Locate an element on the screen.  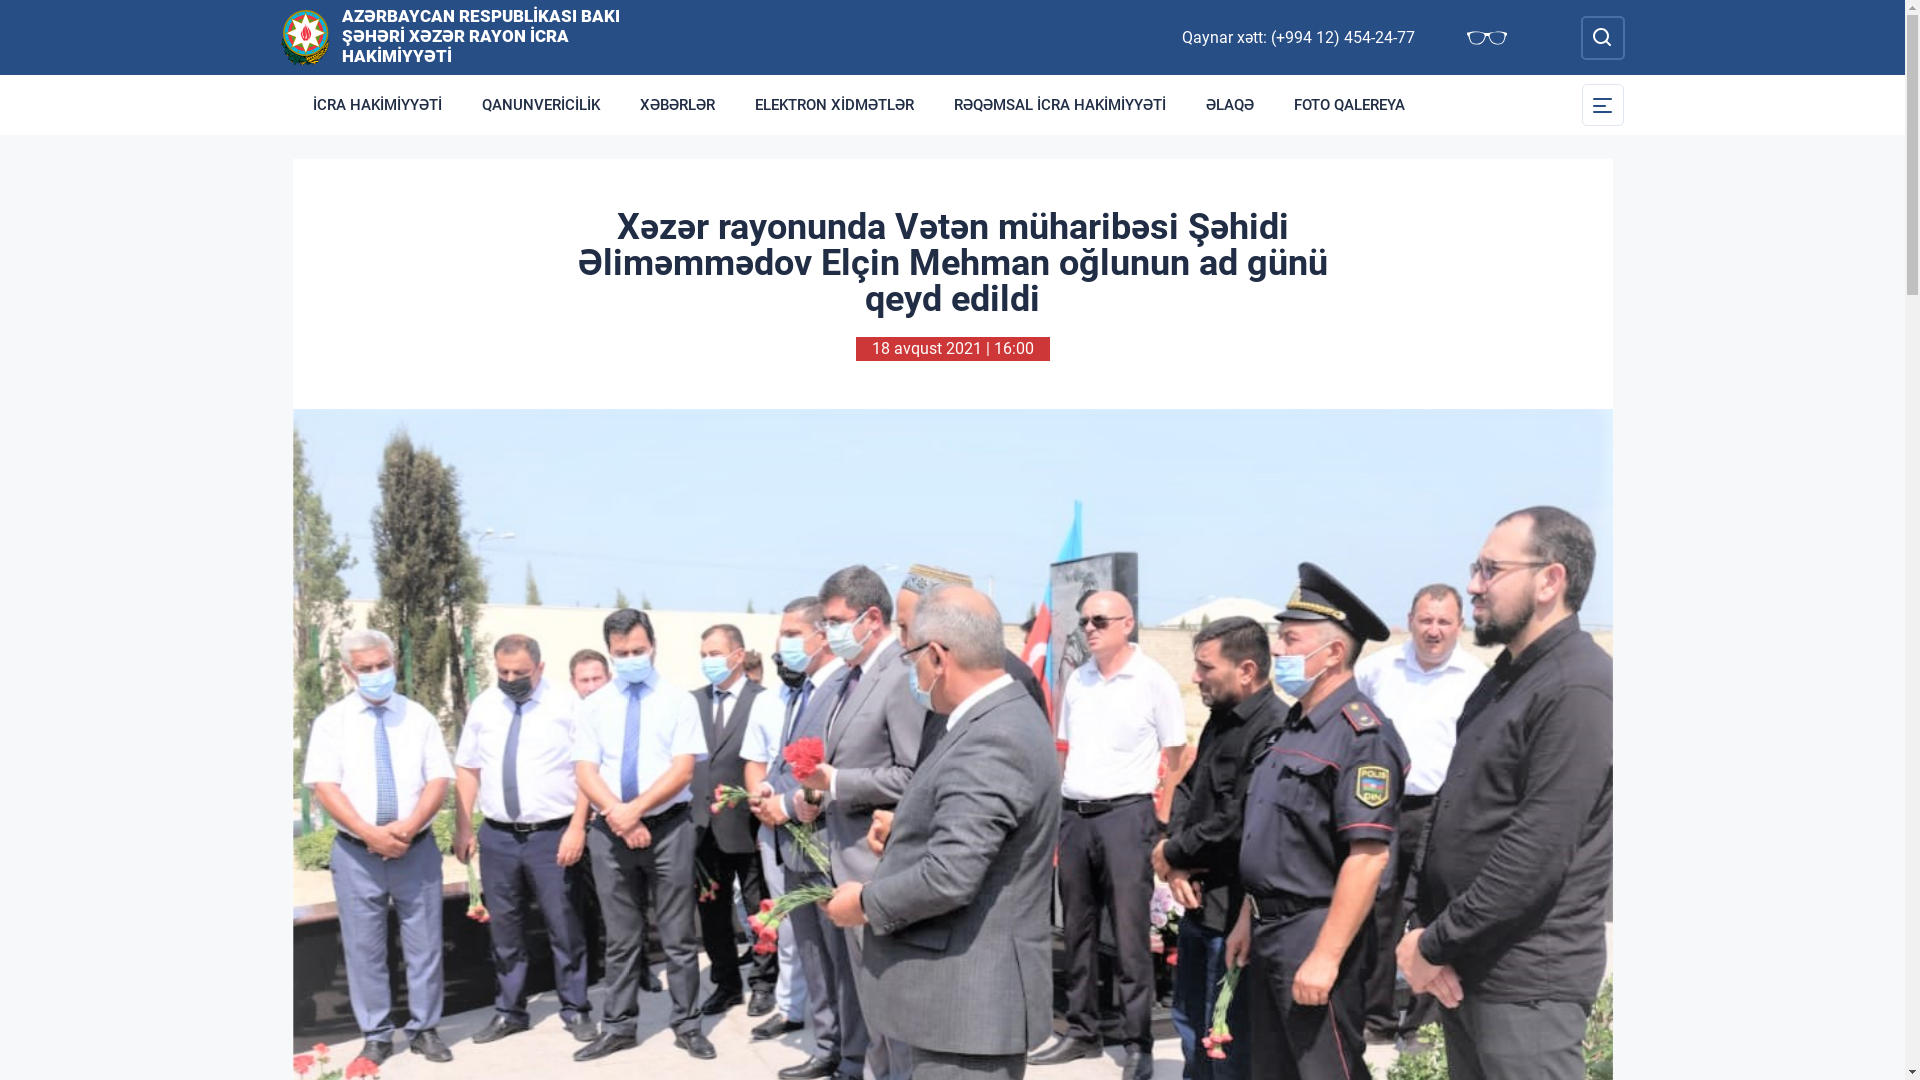
QANUNVERICILIK is located at coordinates (541, 105).